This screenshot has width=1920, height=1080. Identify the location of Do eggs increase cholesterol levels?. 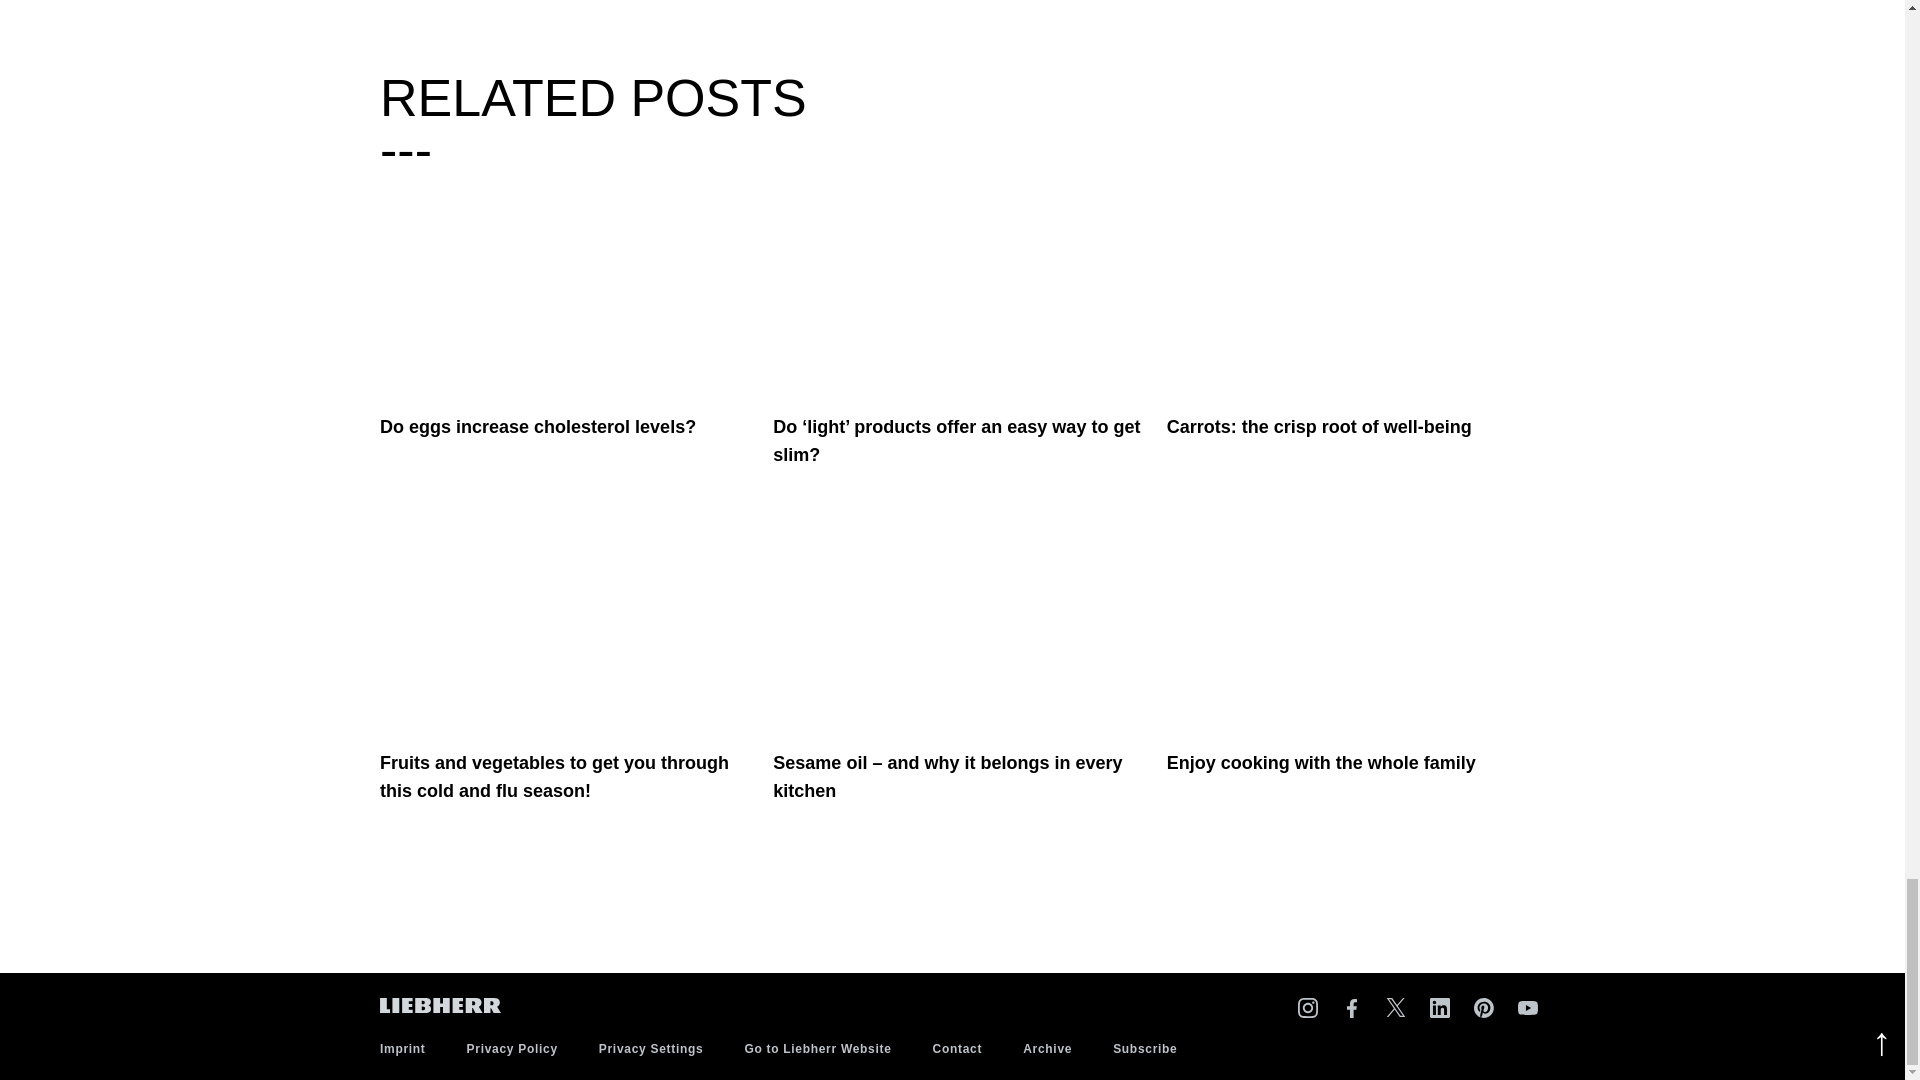
(566, 294).